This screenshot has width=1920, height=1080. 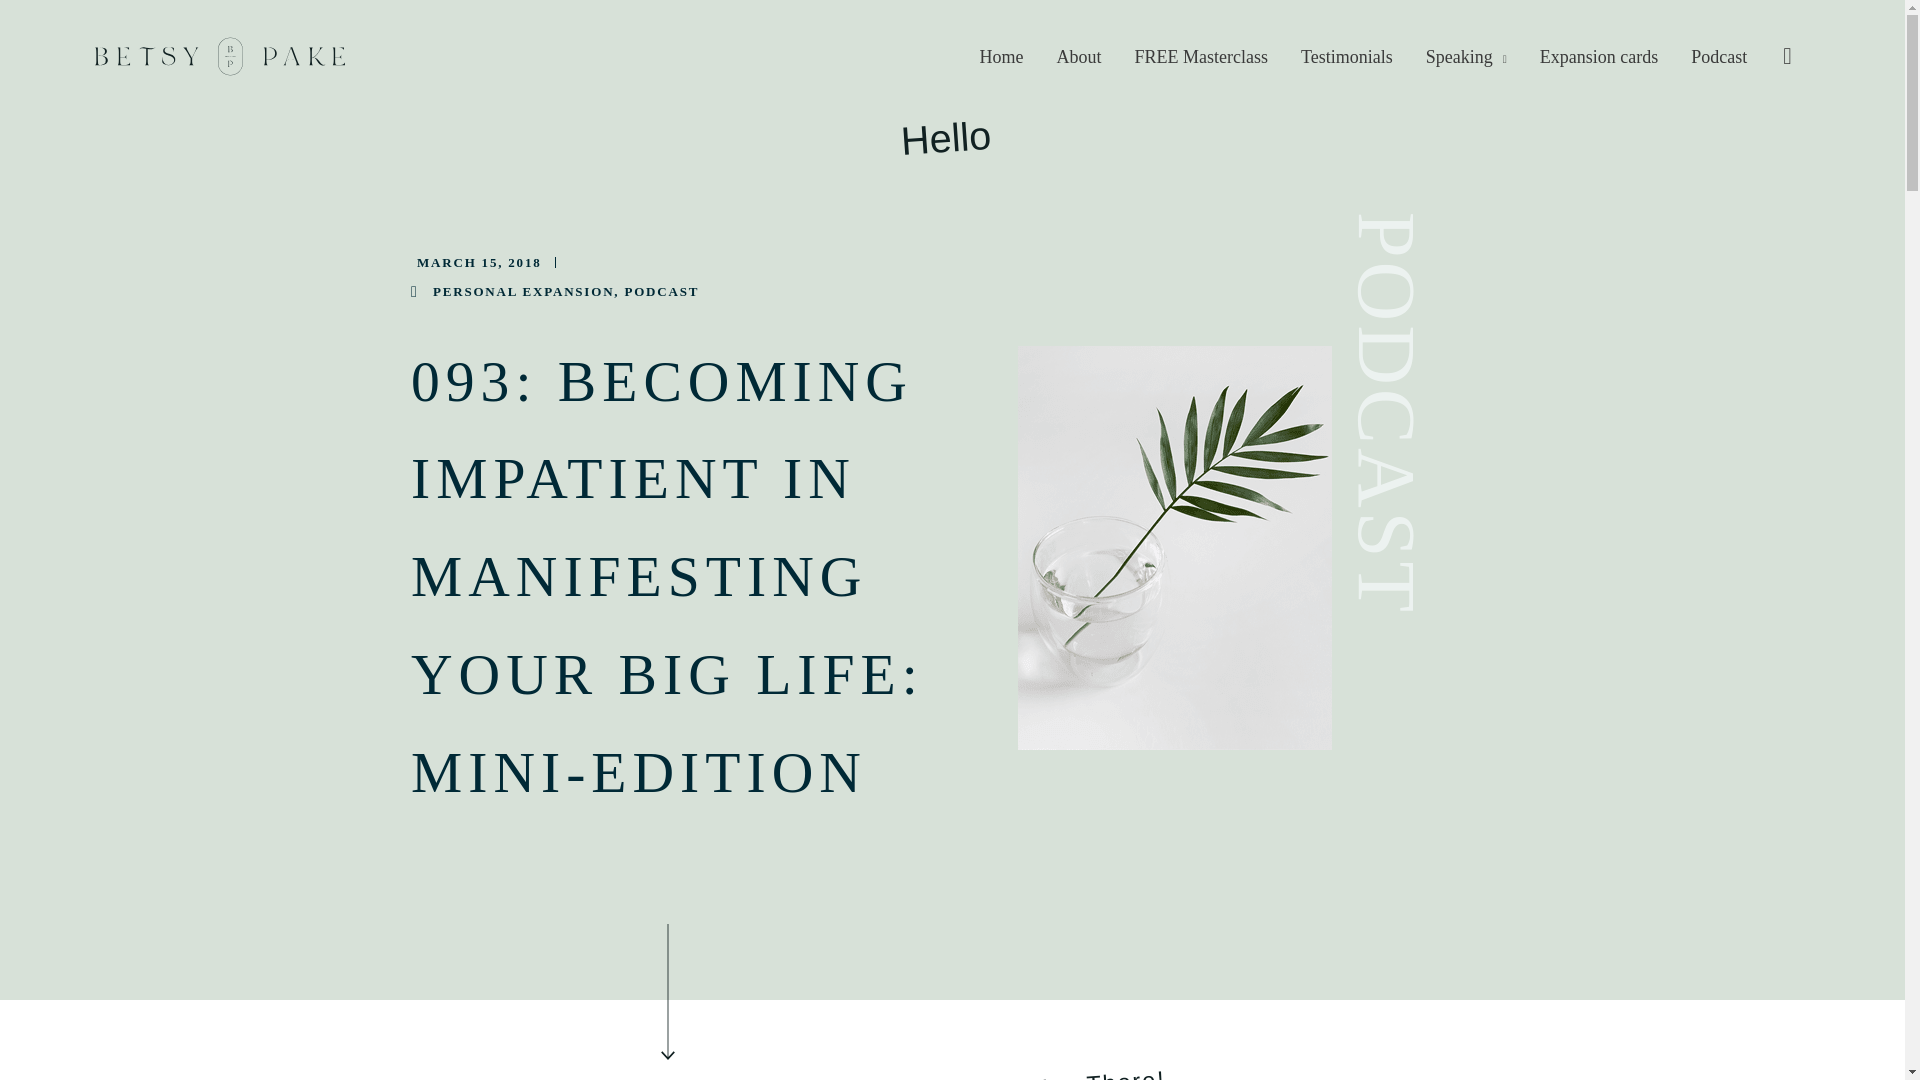 I want to click on Podcast, so click(x=1720, y=56).